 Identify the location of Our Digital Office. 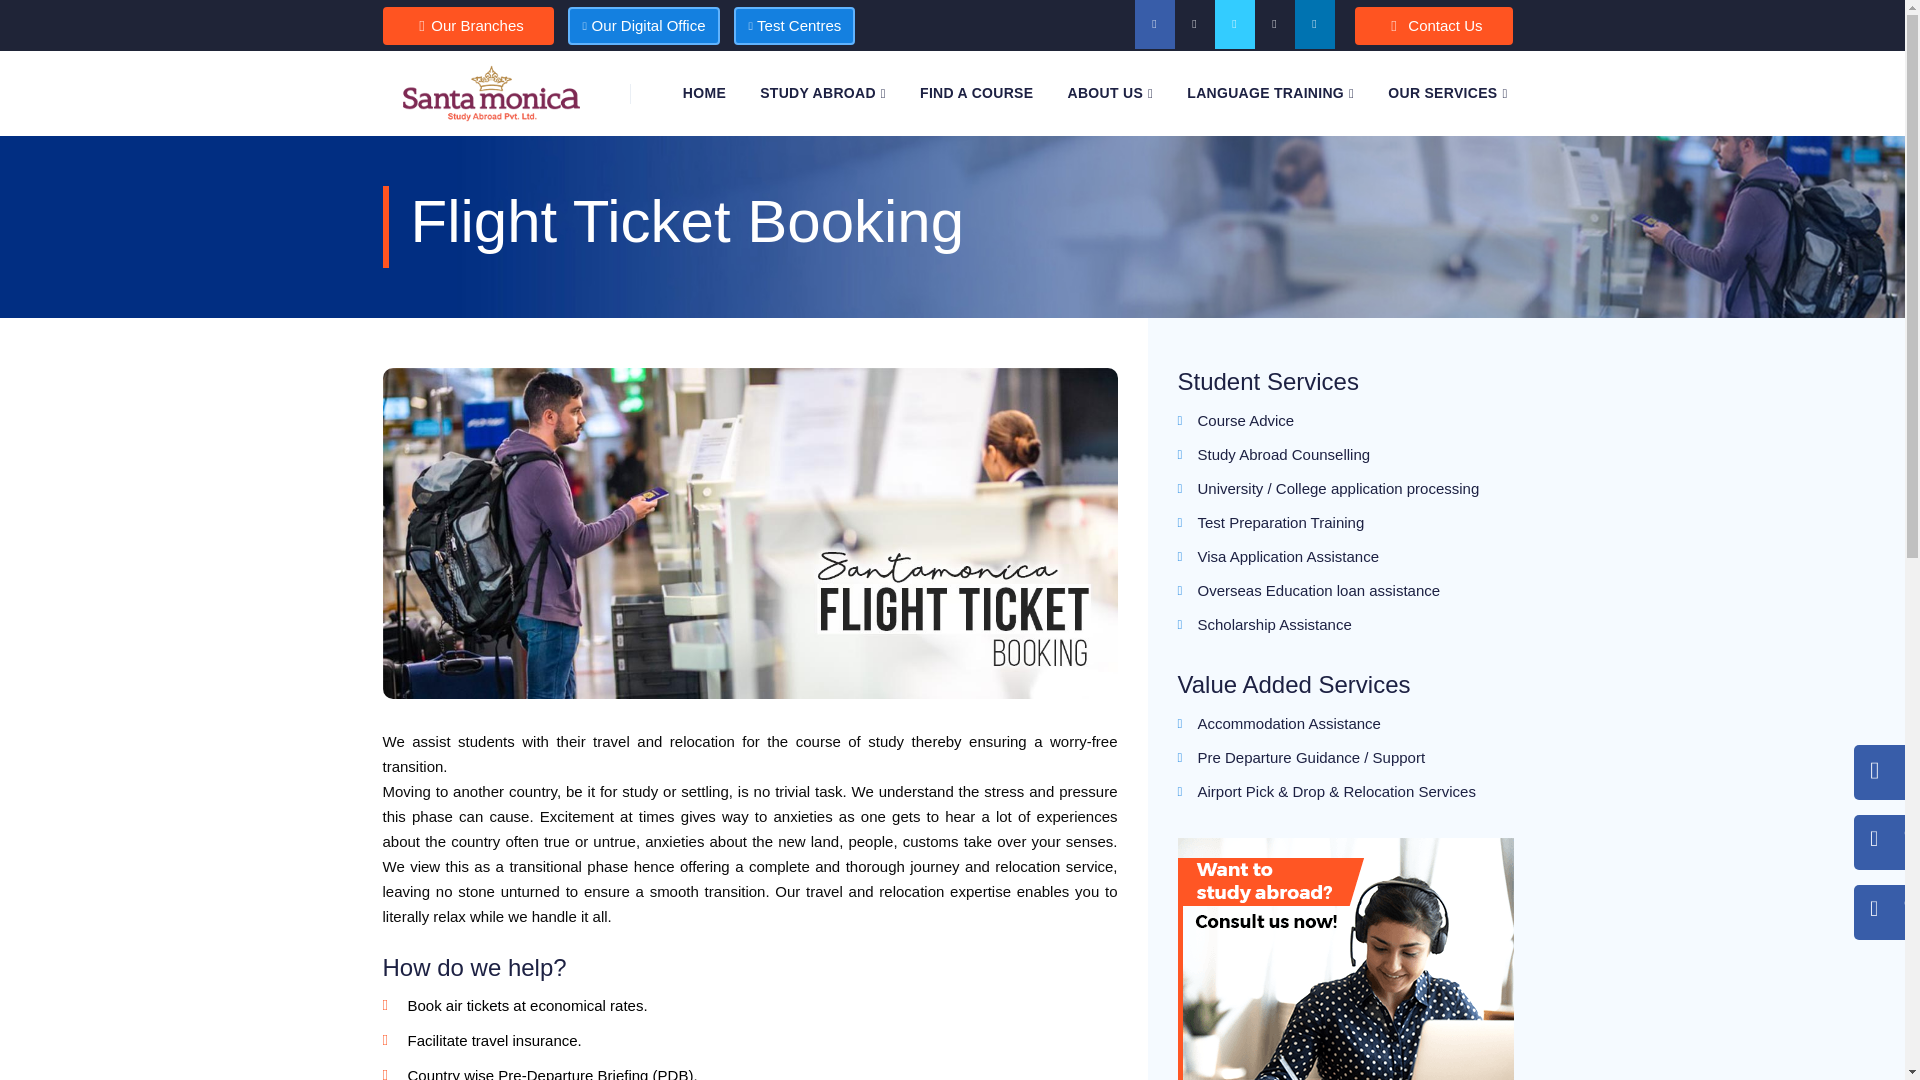
(644, 26).